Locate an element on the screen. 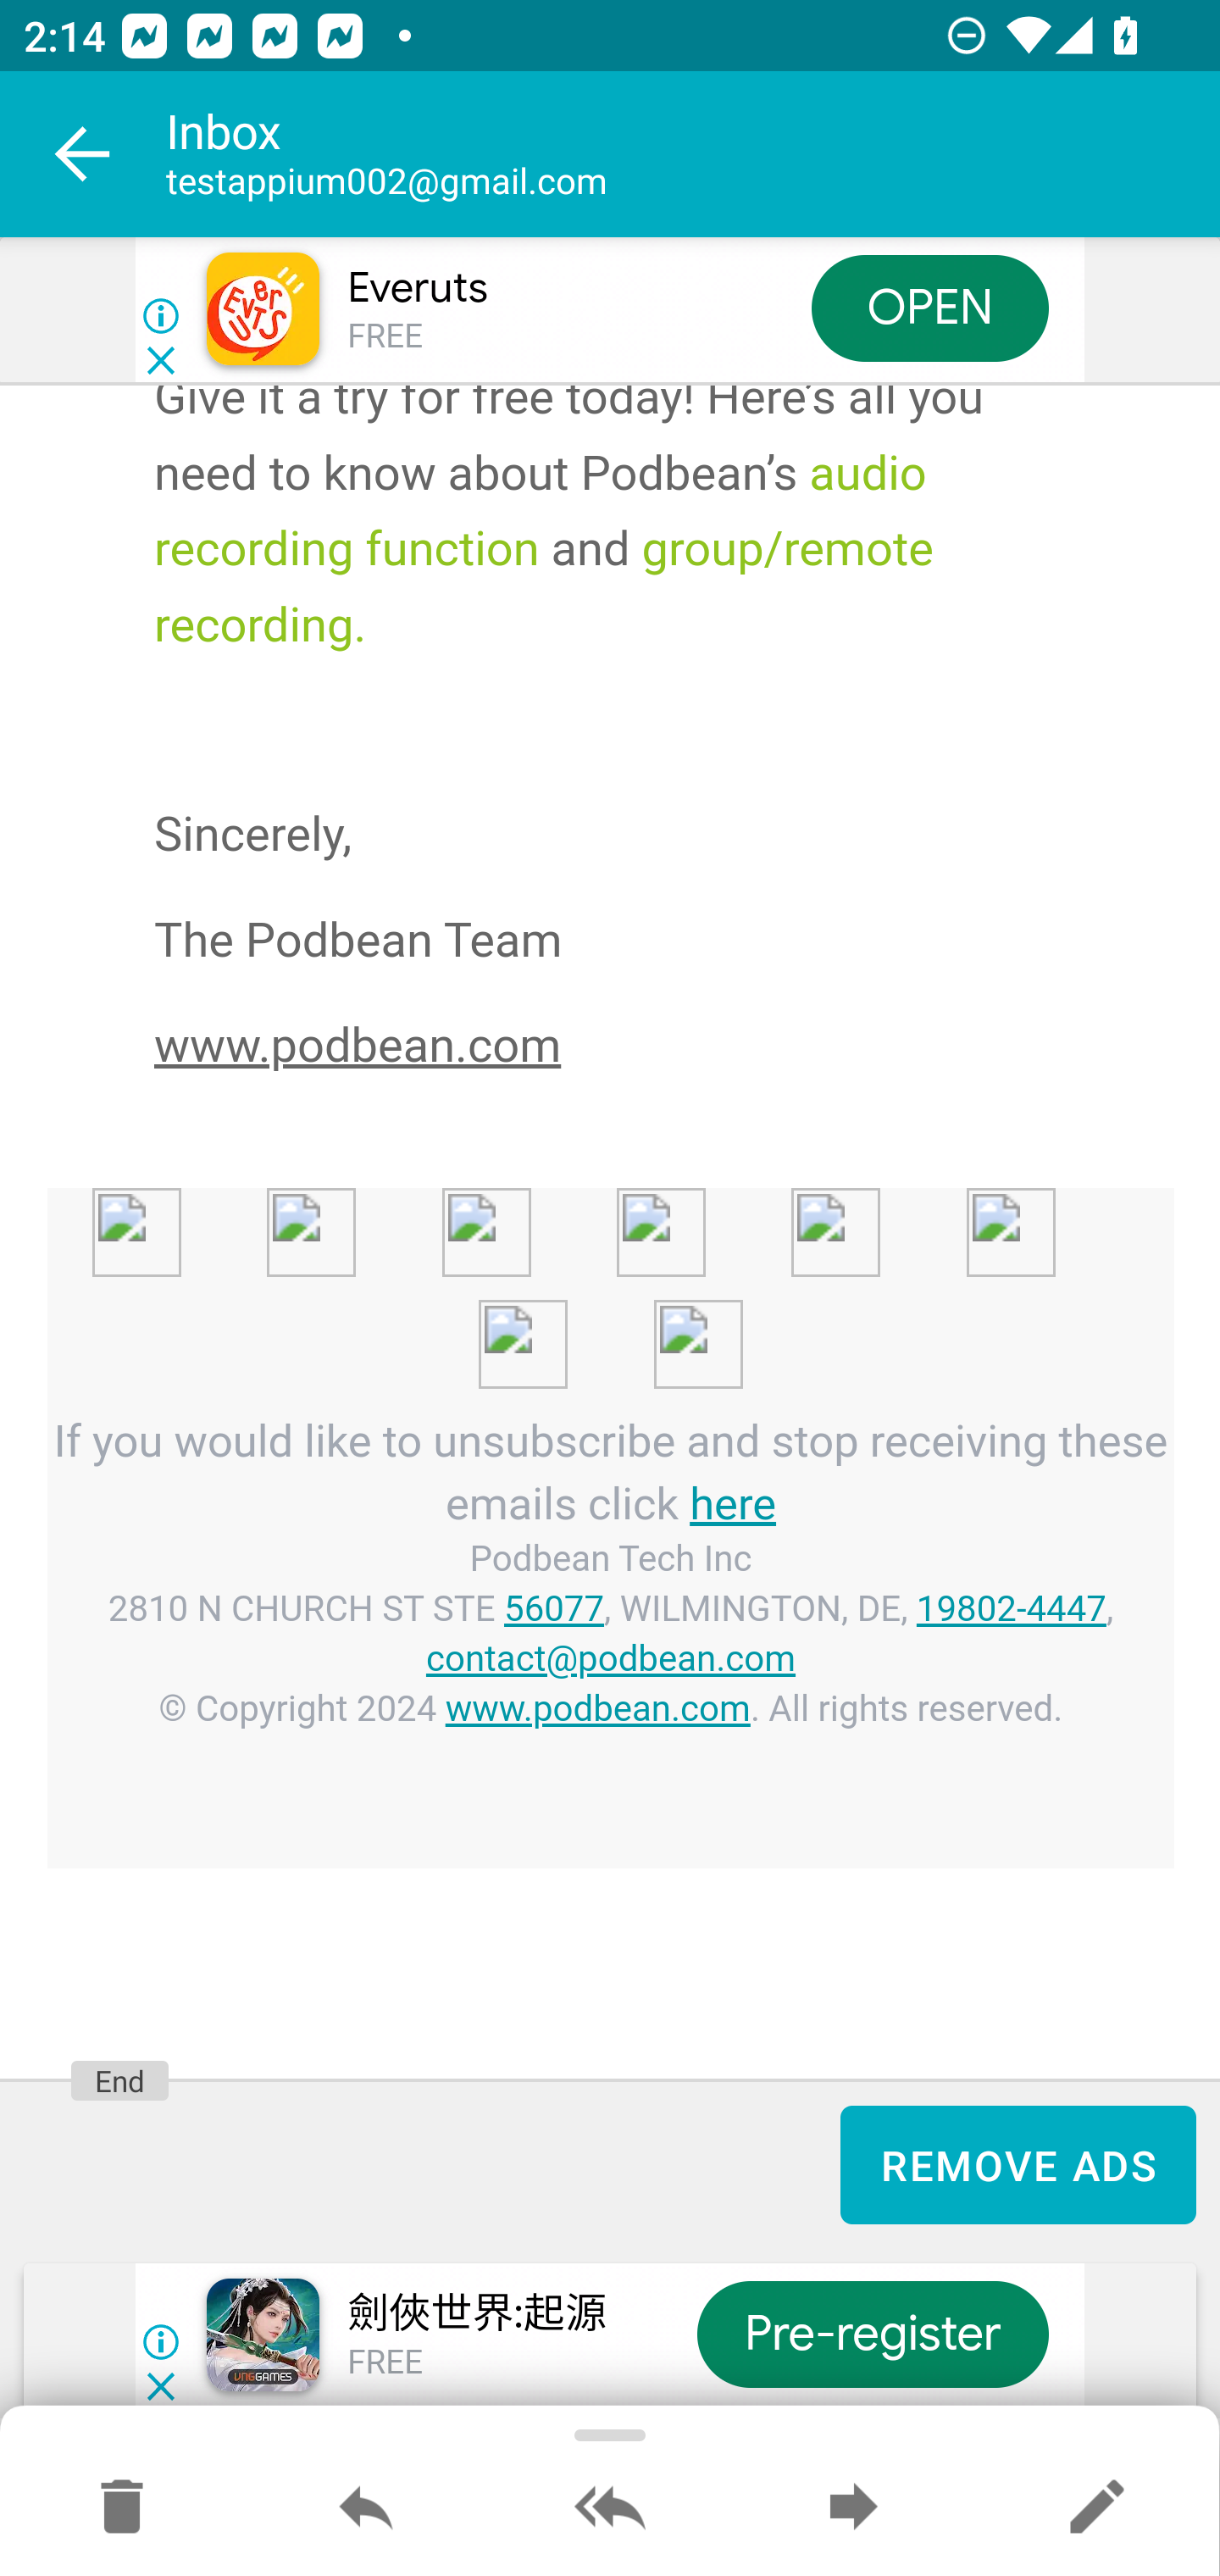 This screenshot has height=2576, width=1220. Pre-register is located at coordinates (872, 2335).